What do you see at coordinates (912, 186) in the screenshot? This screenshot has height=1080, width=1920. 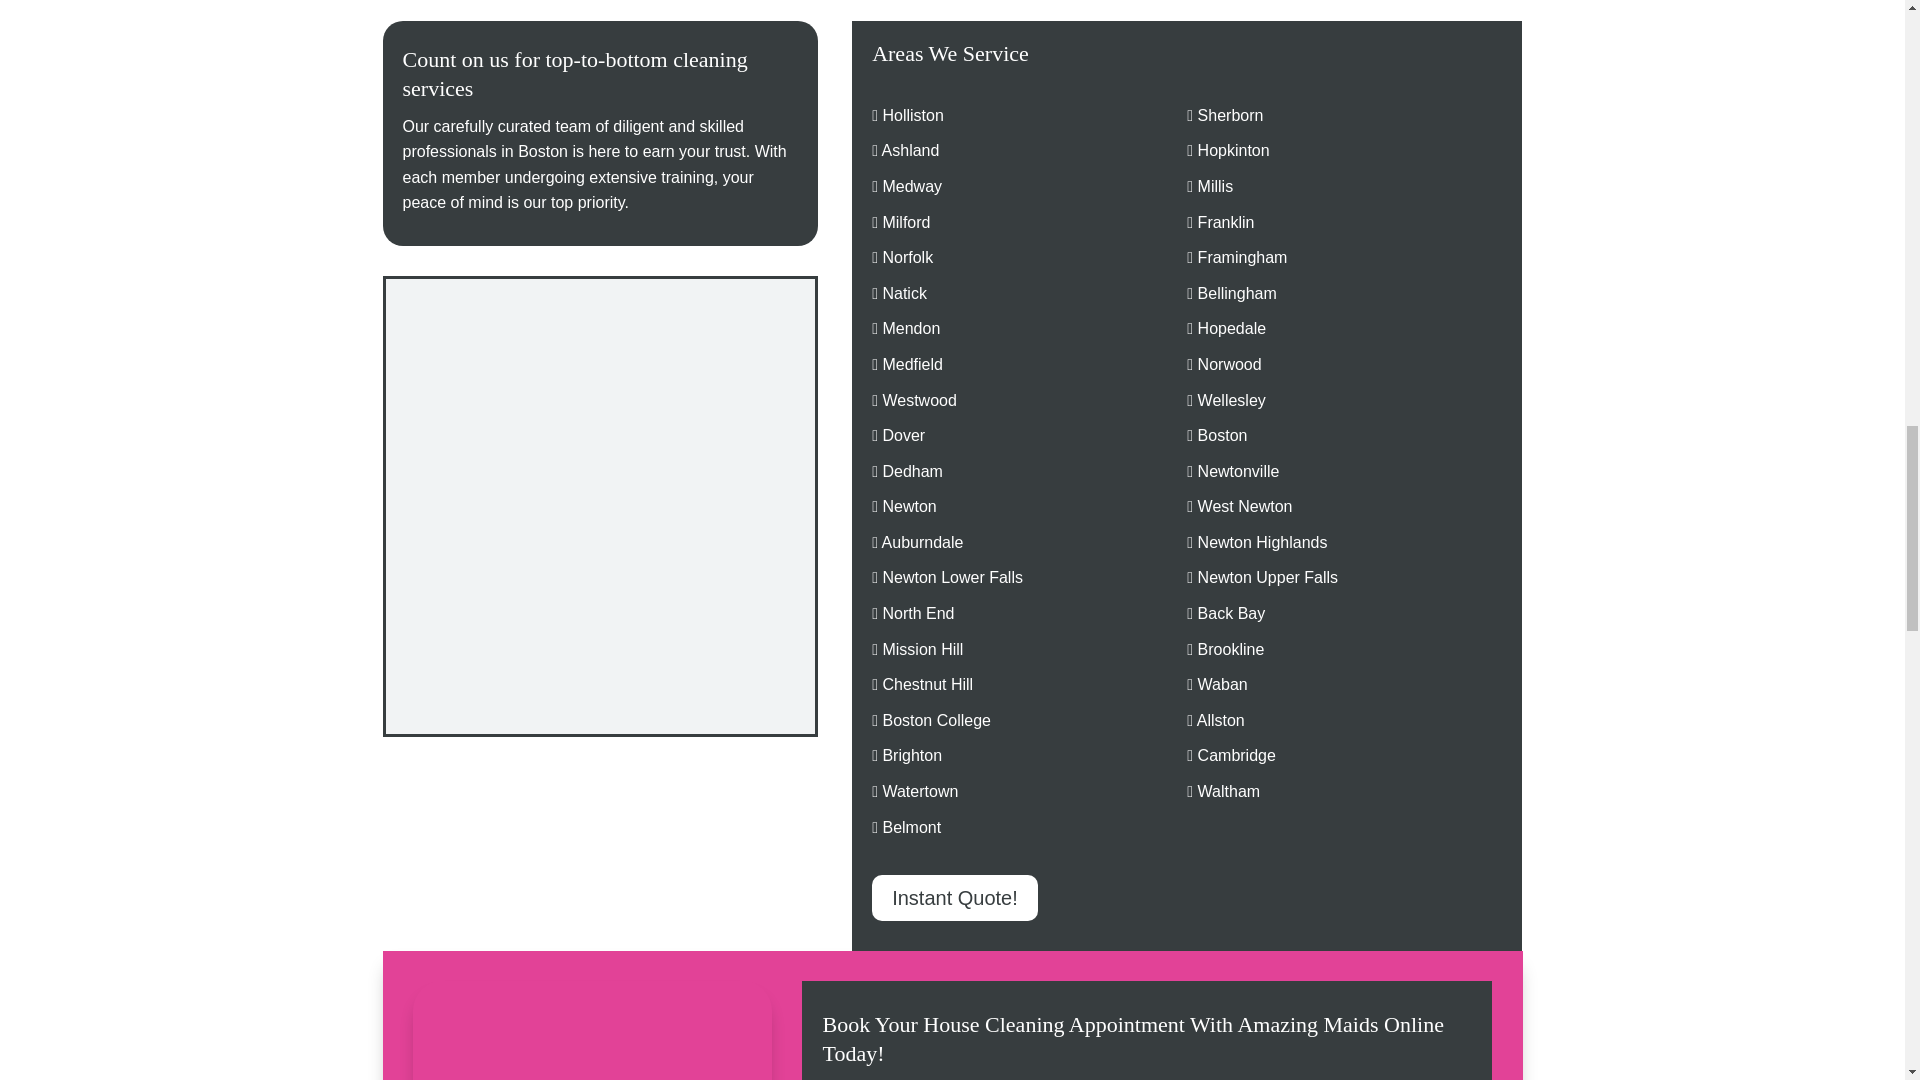 I see `Medway` at bounding box center [912, 186].